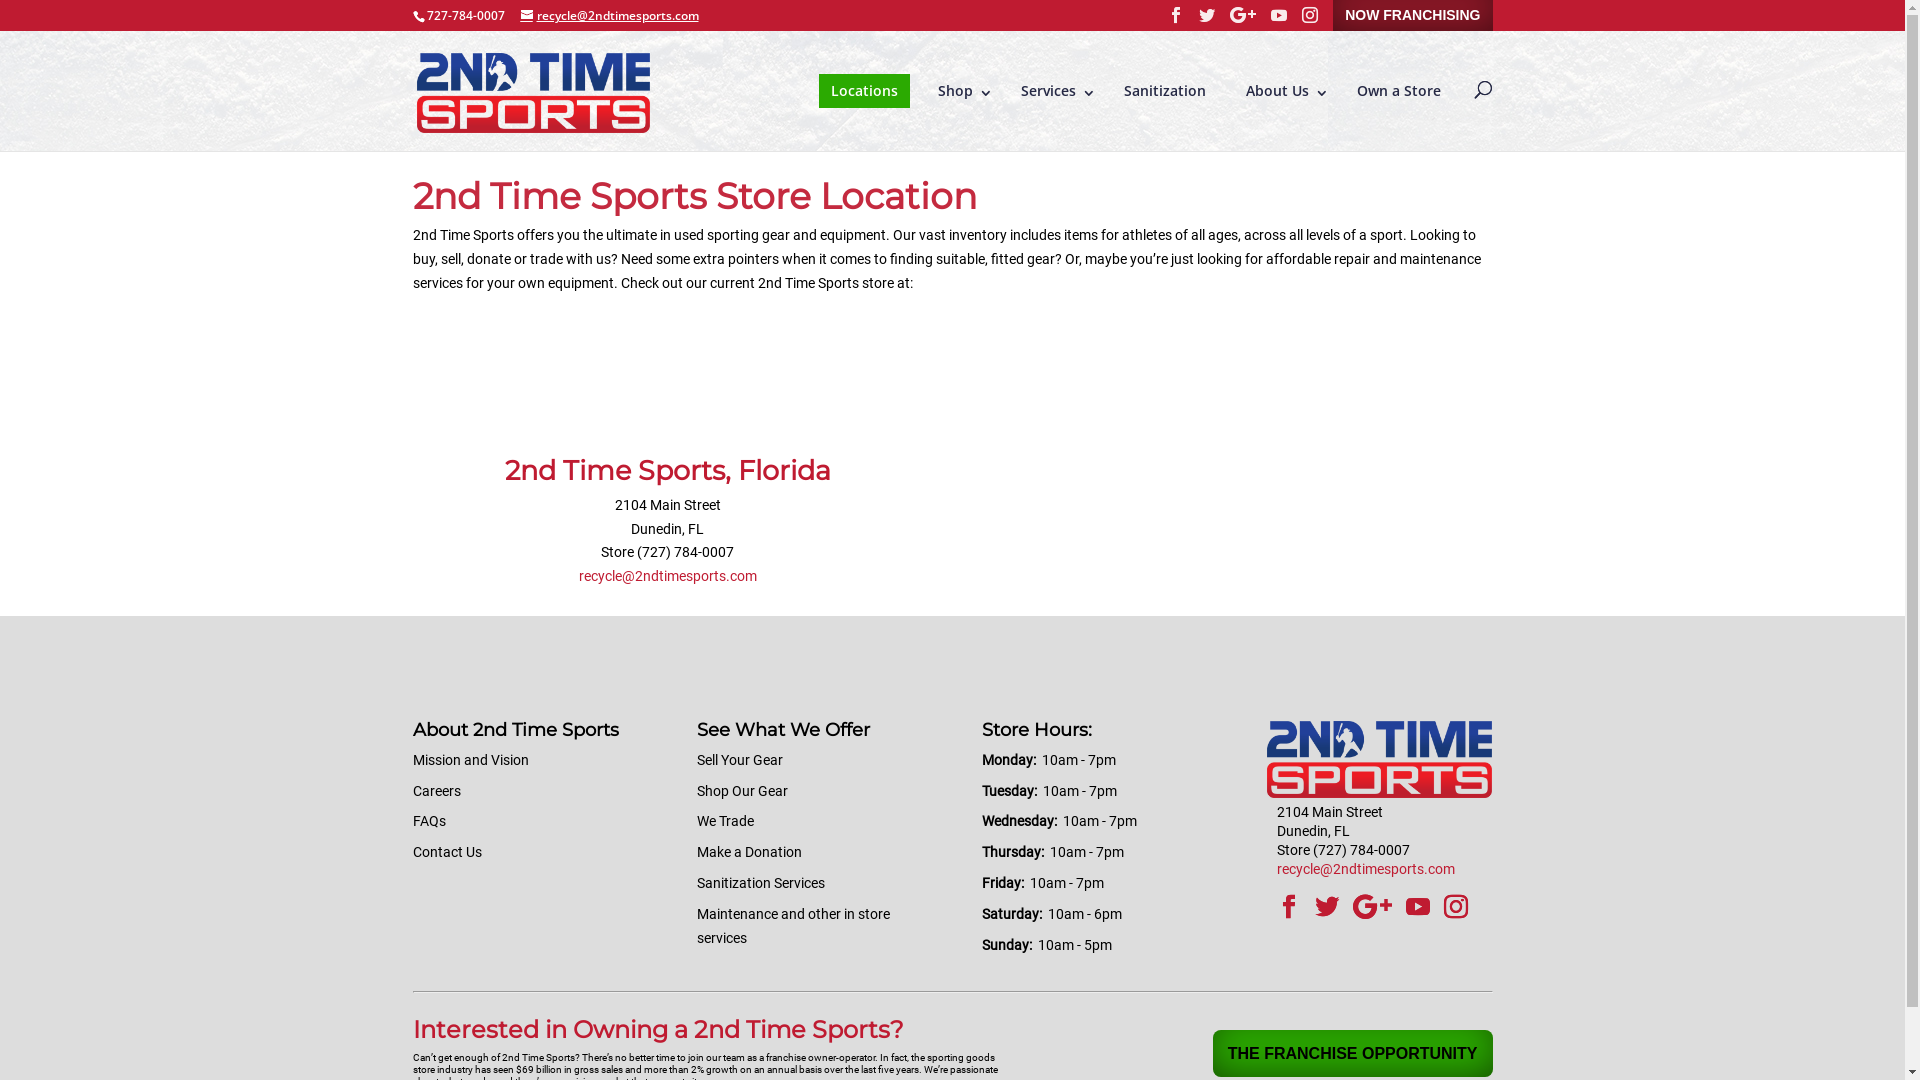 Image resolution: width=1920 pixels, height=1080 pixels. Describe the element at coordinates (1165, 91) in the screenshot. I see `Sanitization` at that location.